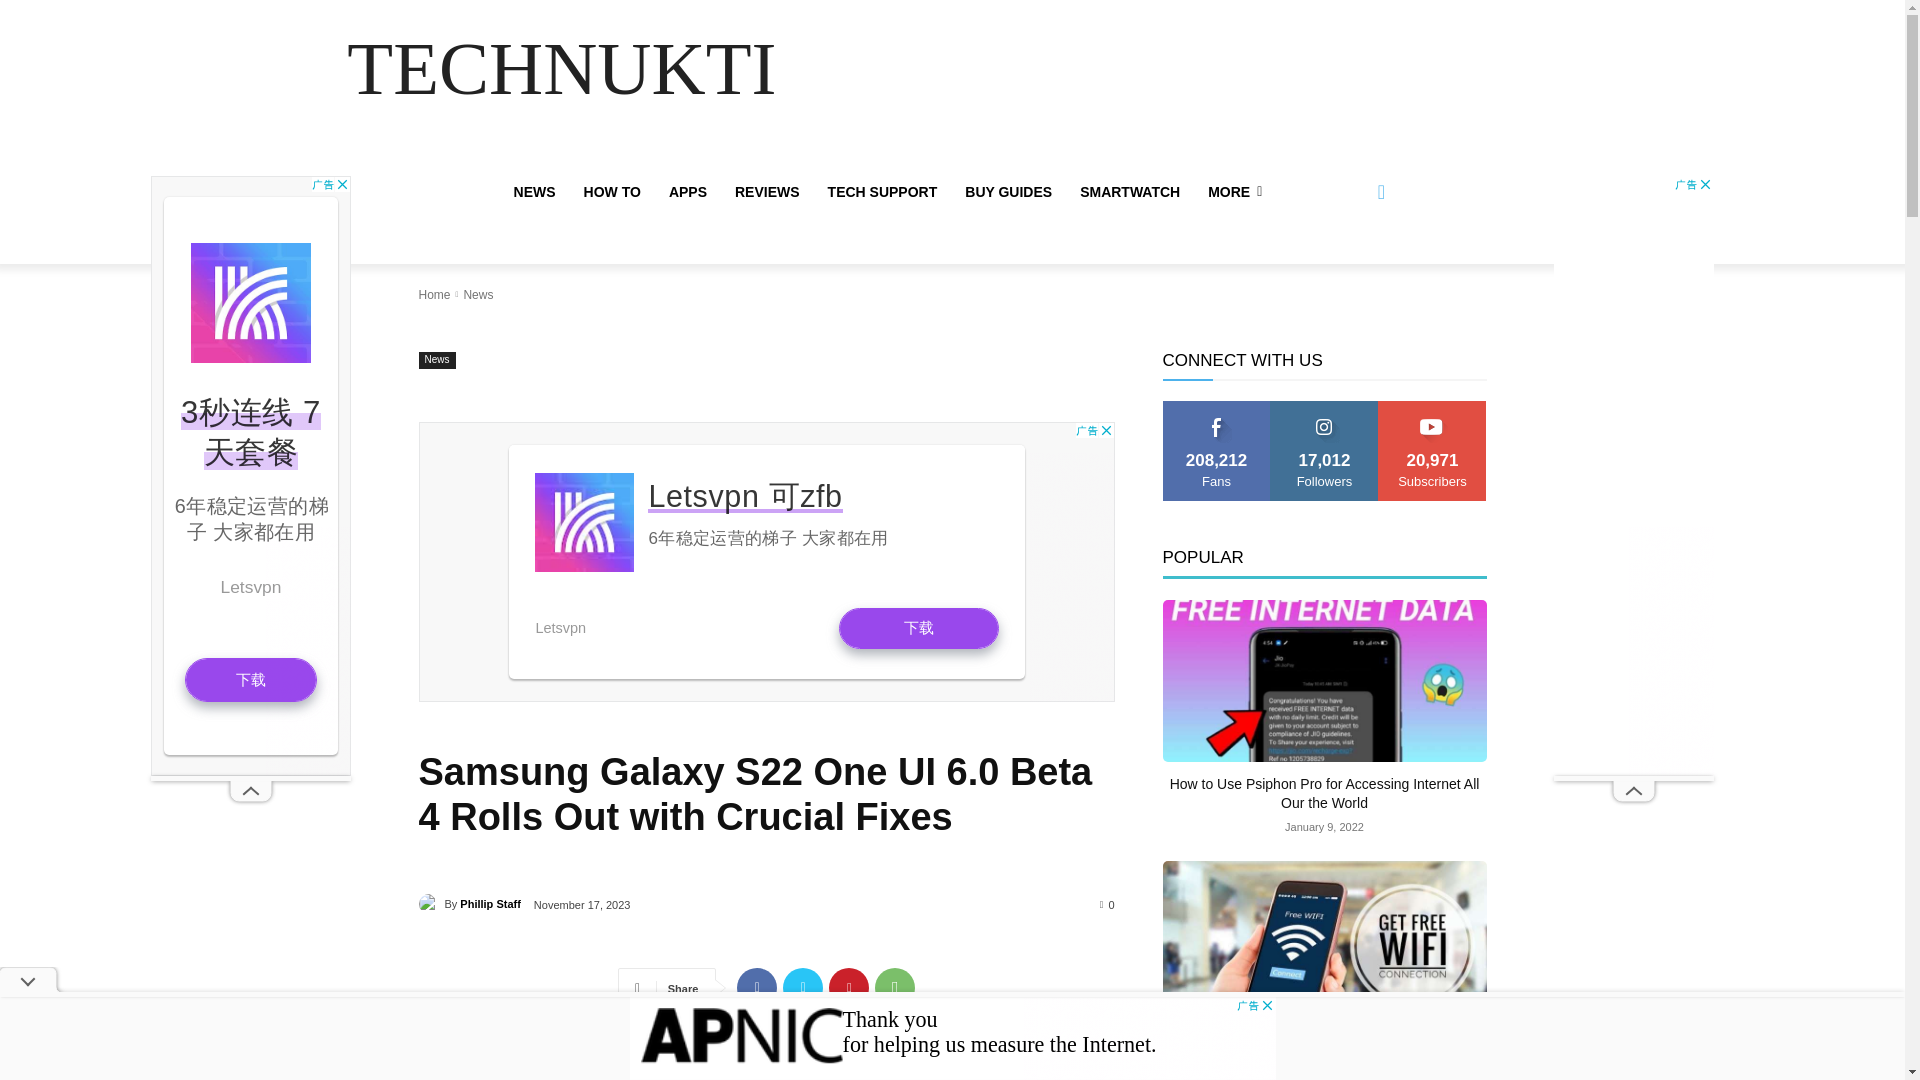 The image size is (1920, 1080). I want to click on Facebook, so click(757, 987).